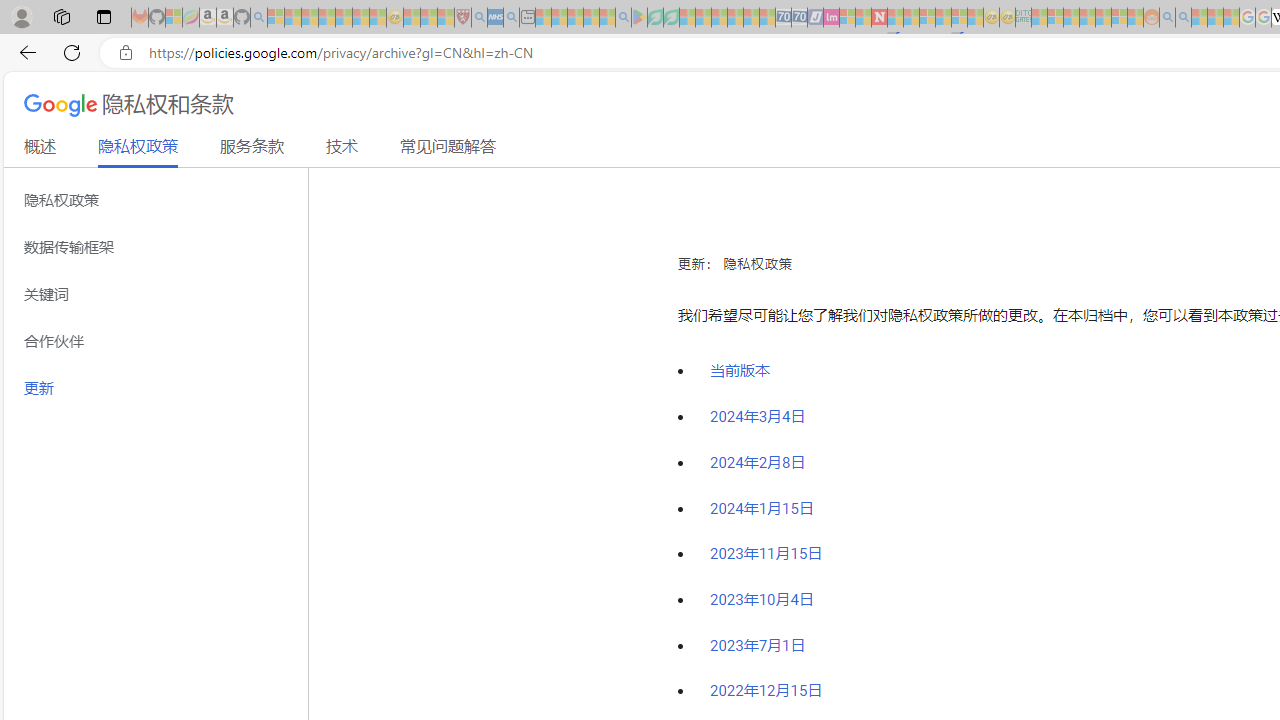 Image resolution: width=1280 pixels, height=720 pixels. Describe the element at coordinates (1199, 18) in the screenshot. I see `Microsoft Start - Sleeping` at that location.